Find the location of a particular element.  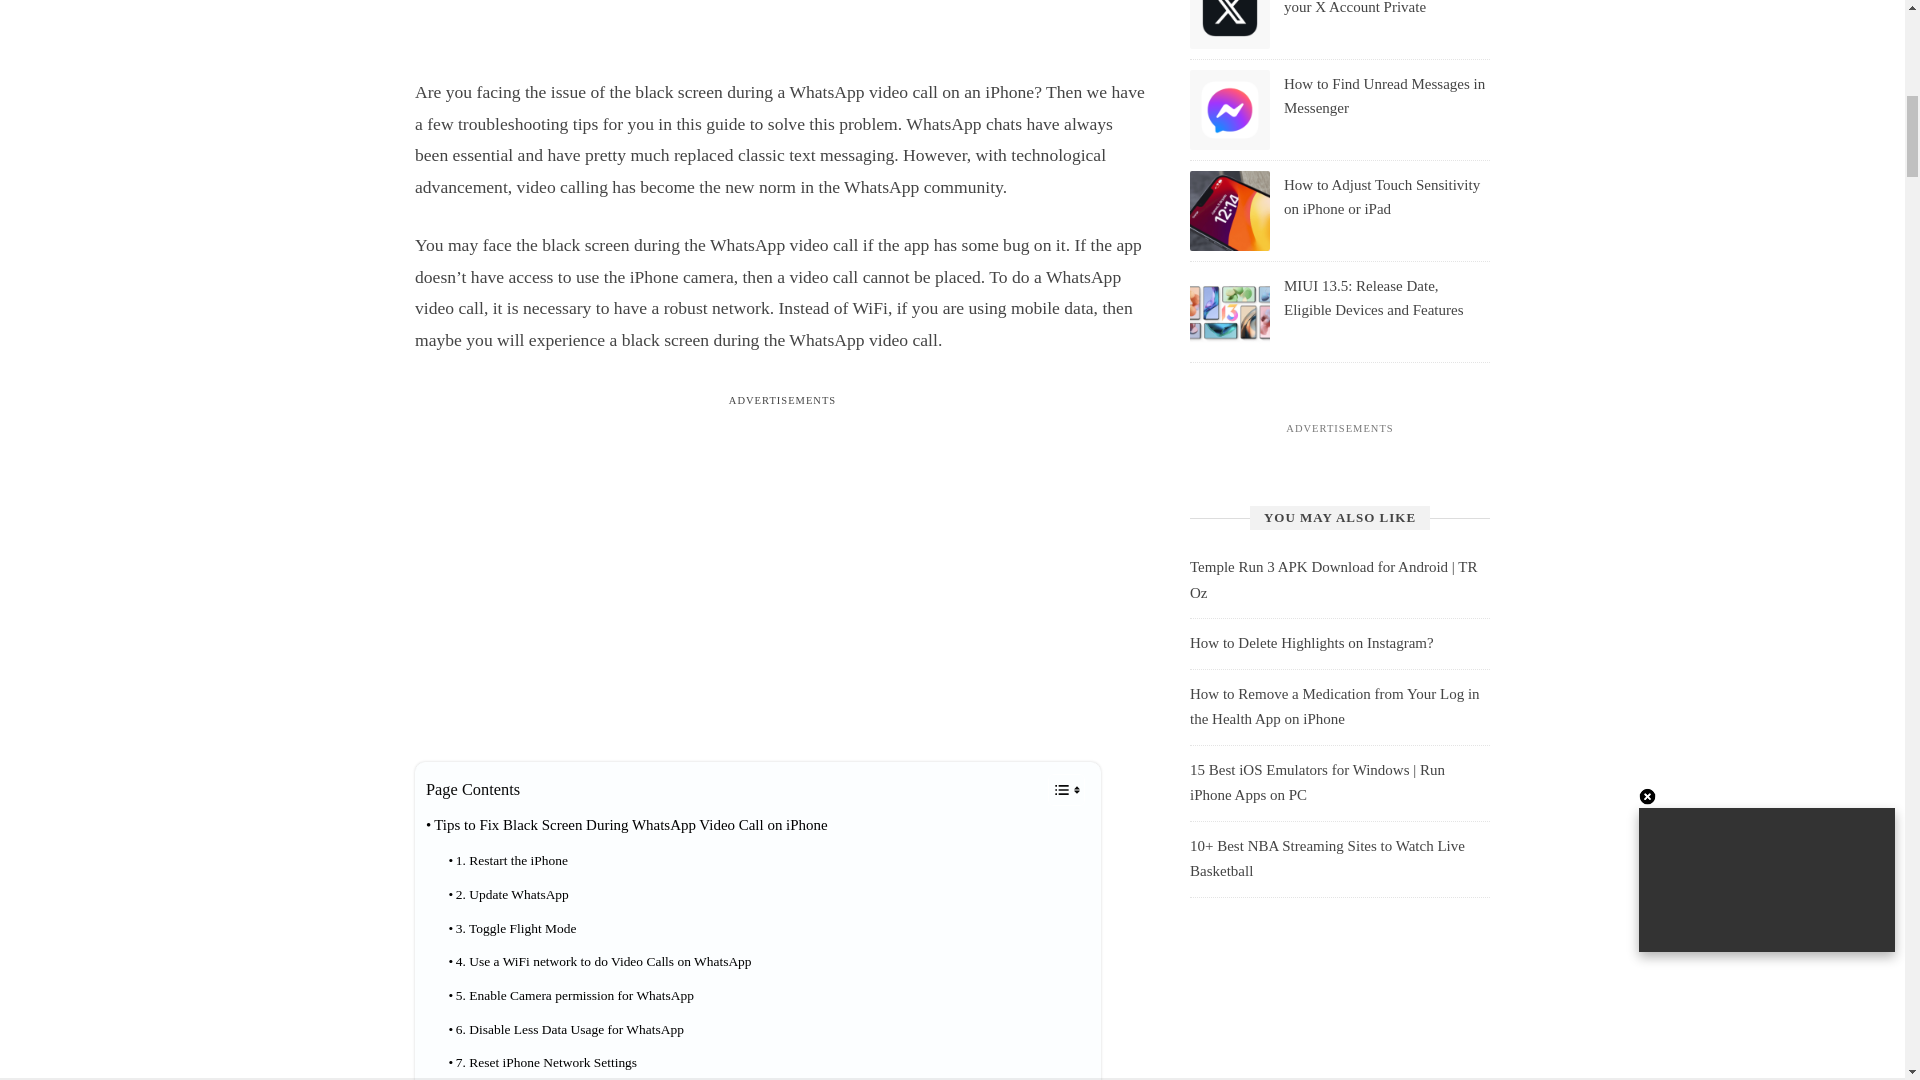

5. Enable Camera permission for WhatsApp is located at coordinates (570, 996).